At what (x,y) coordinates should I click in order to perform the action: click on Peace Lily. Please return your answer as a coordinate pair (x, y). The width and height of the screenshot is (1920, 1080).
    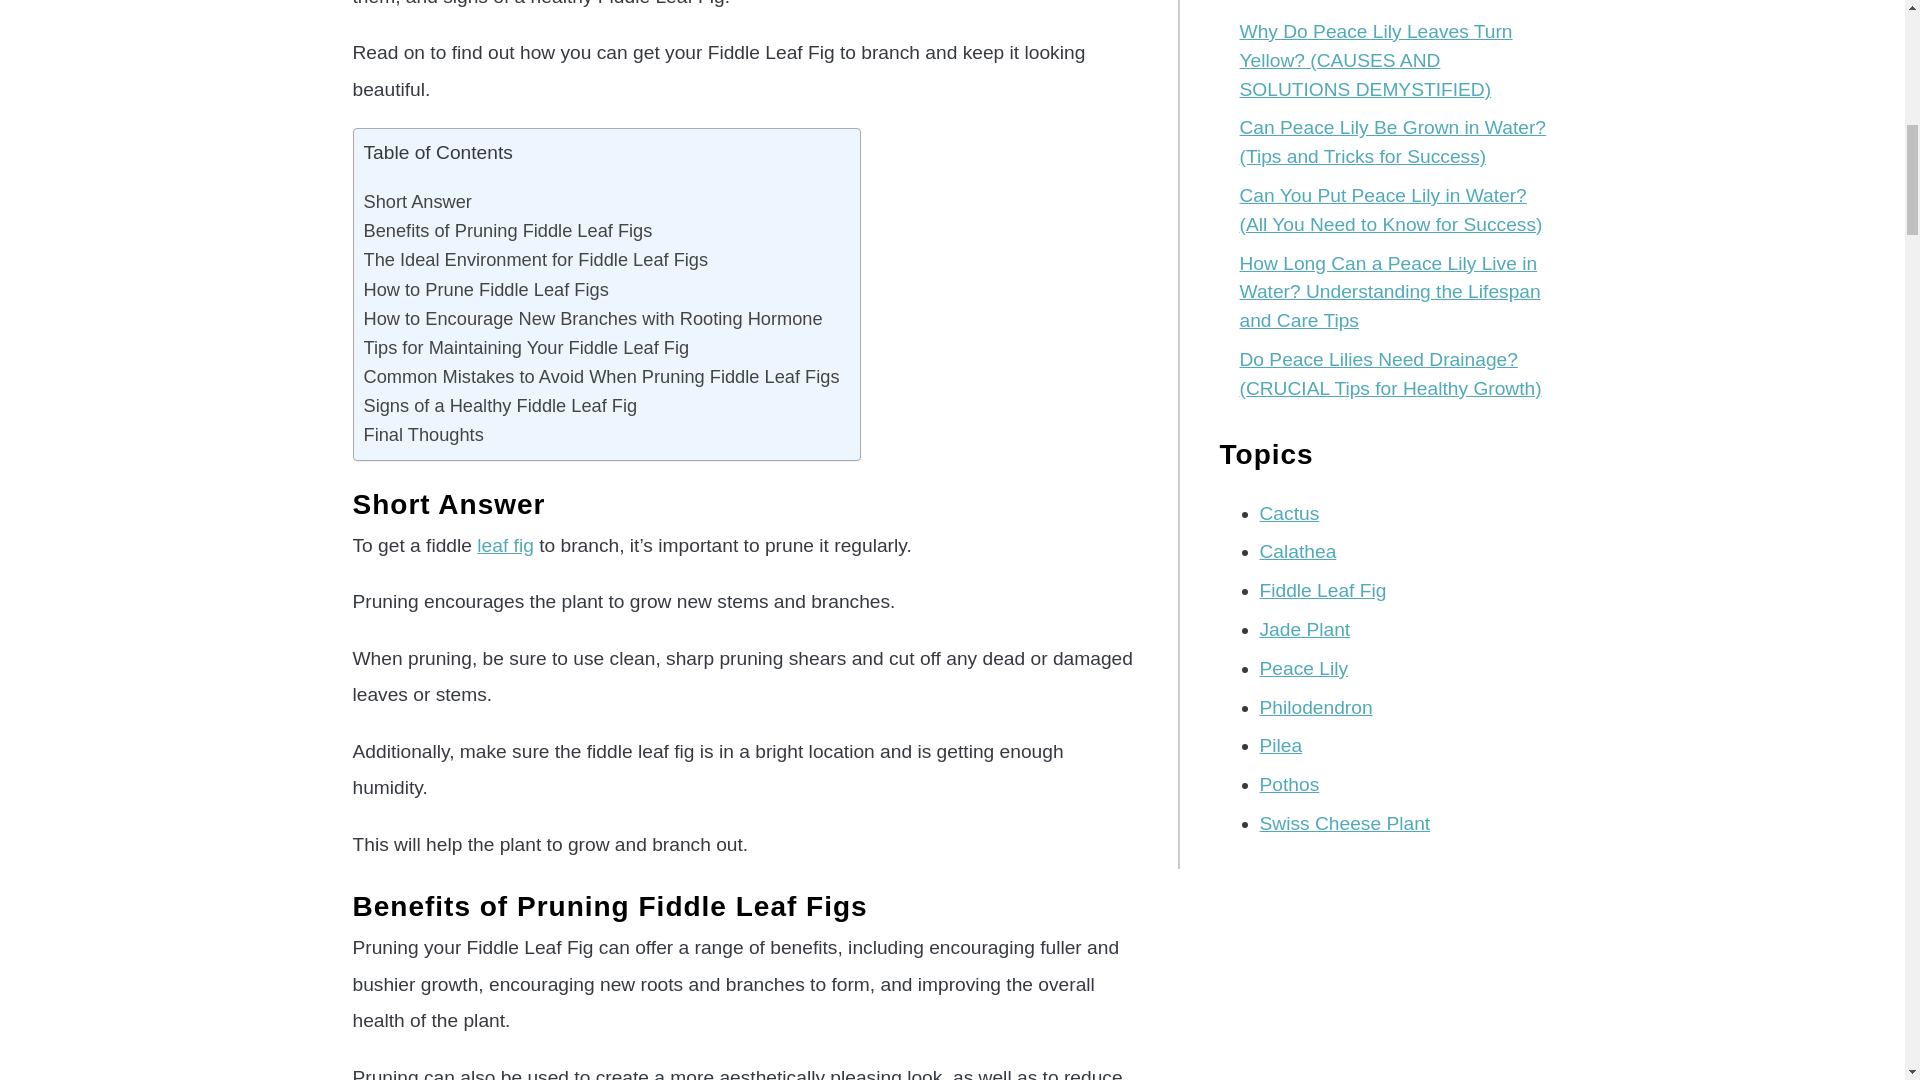
    Looking at the image, I should click on (1304, 668).